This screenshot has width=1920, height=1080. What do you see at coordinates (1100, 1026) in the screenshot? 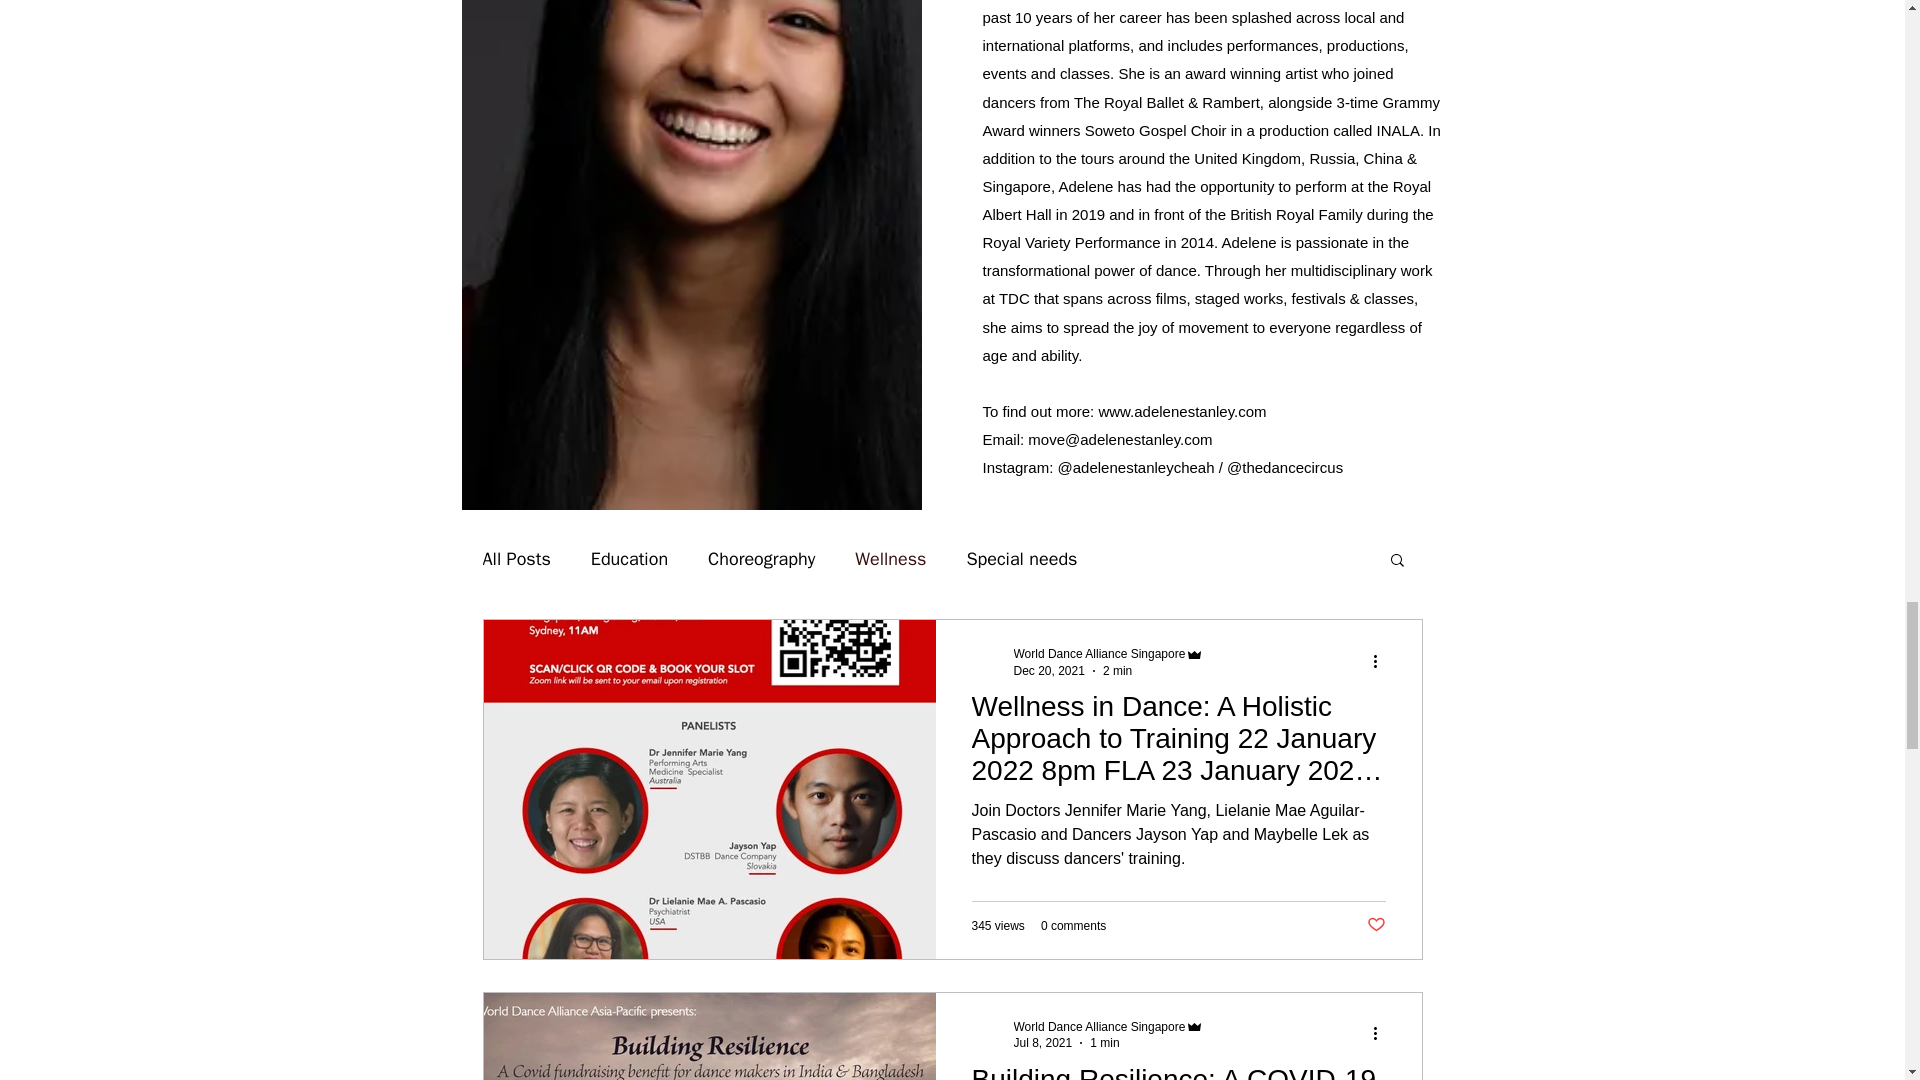
I see `World Dance Alliance Singapore` at bounding box center [1100, 1026].